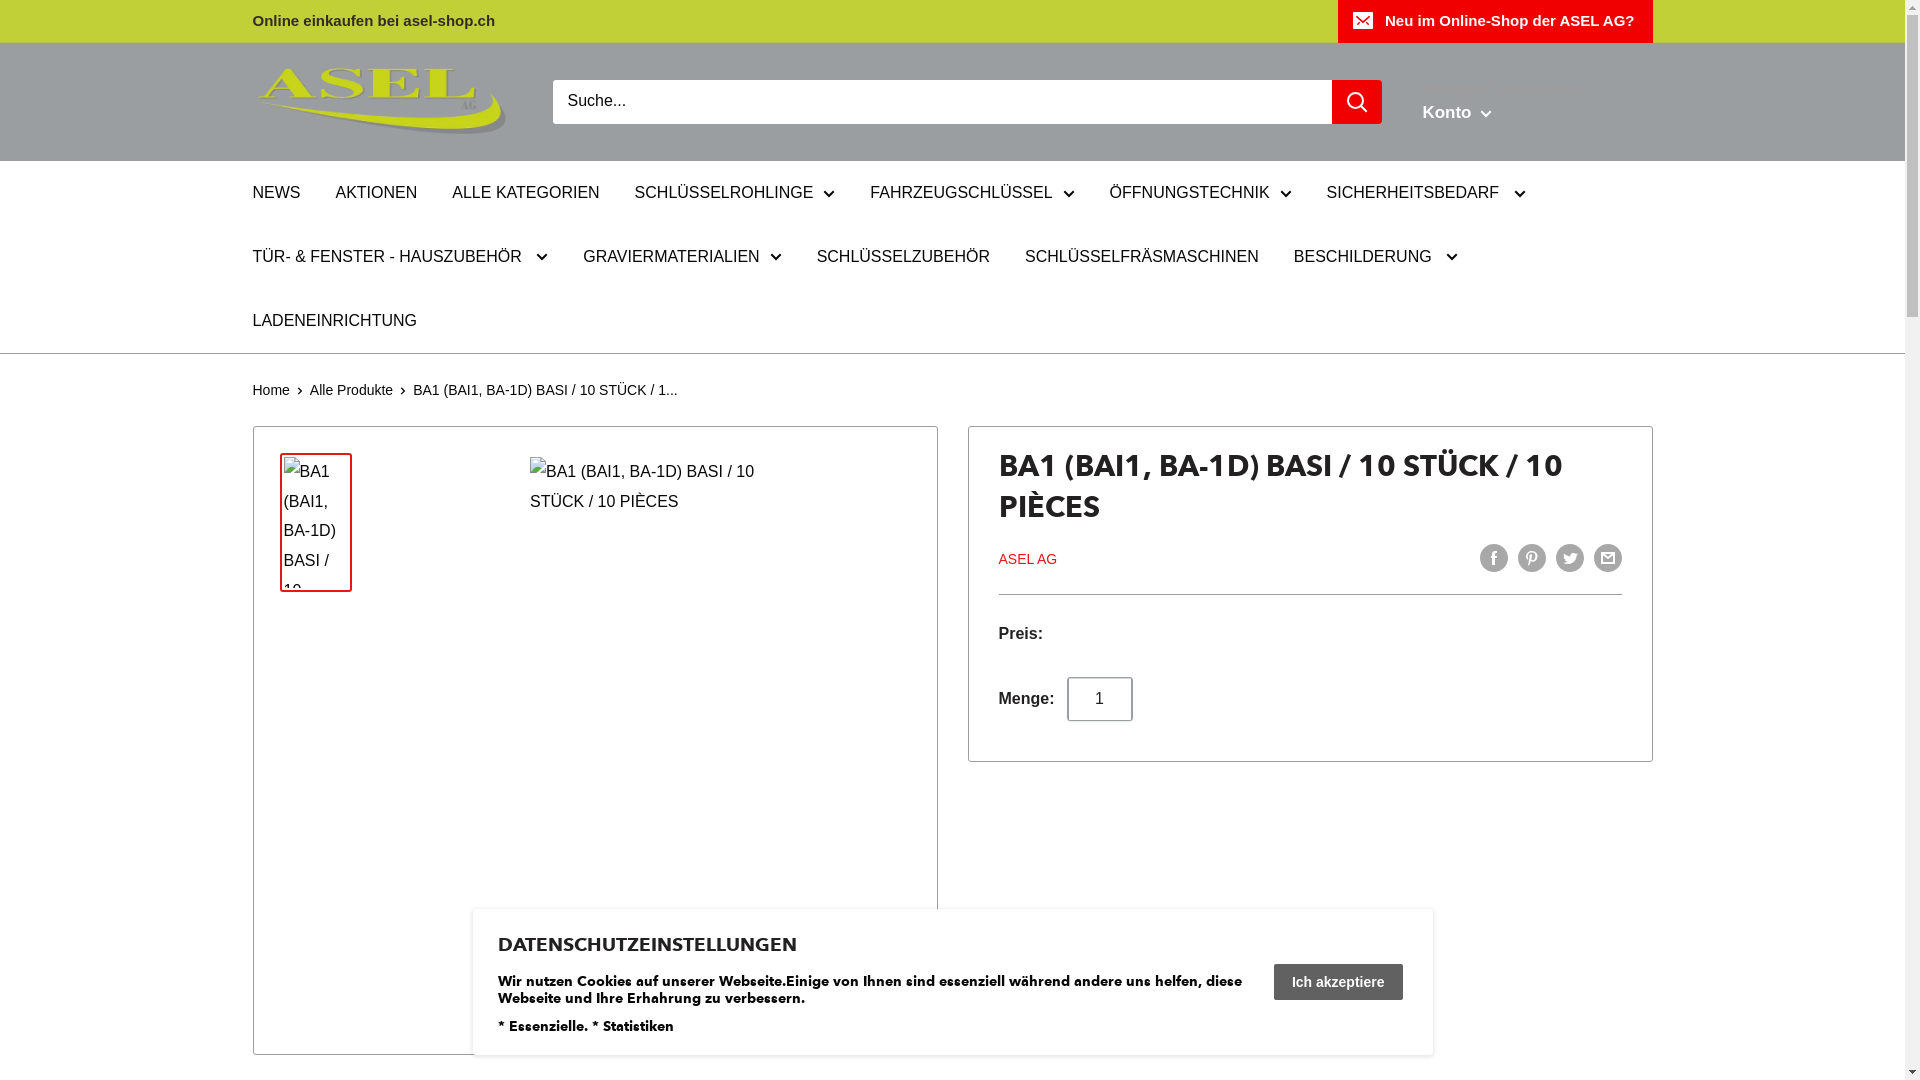 Image resolution: width=1920 pixels, height=1080 pixels. I want to click on SICHERHEITSBEDARF, so click(1426, 193).